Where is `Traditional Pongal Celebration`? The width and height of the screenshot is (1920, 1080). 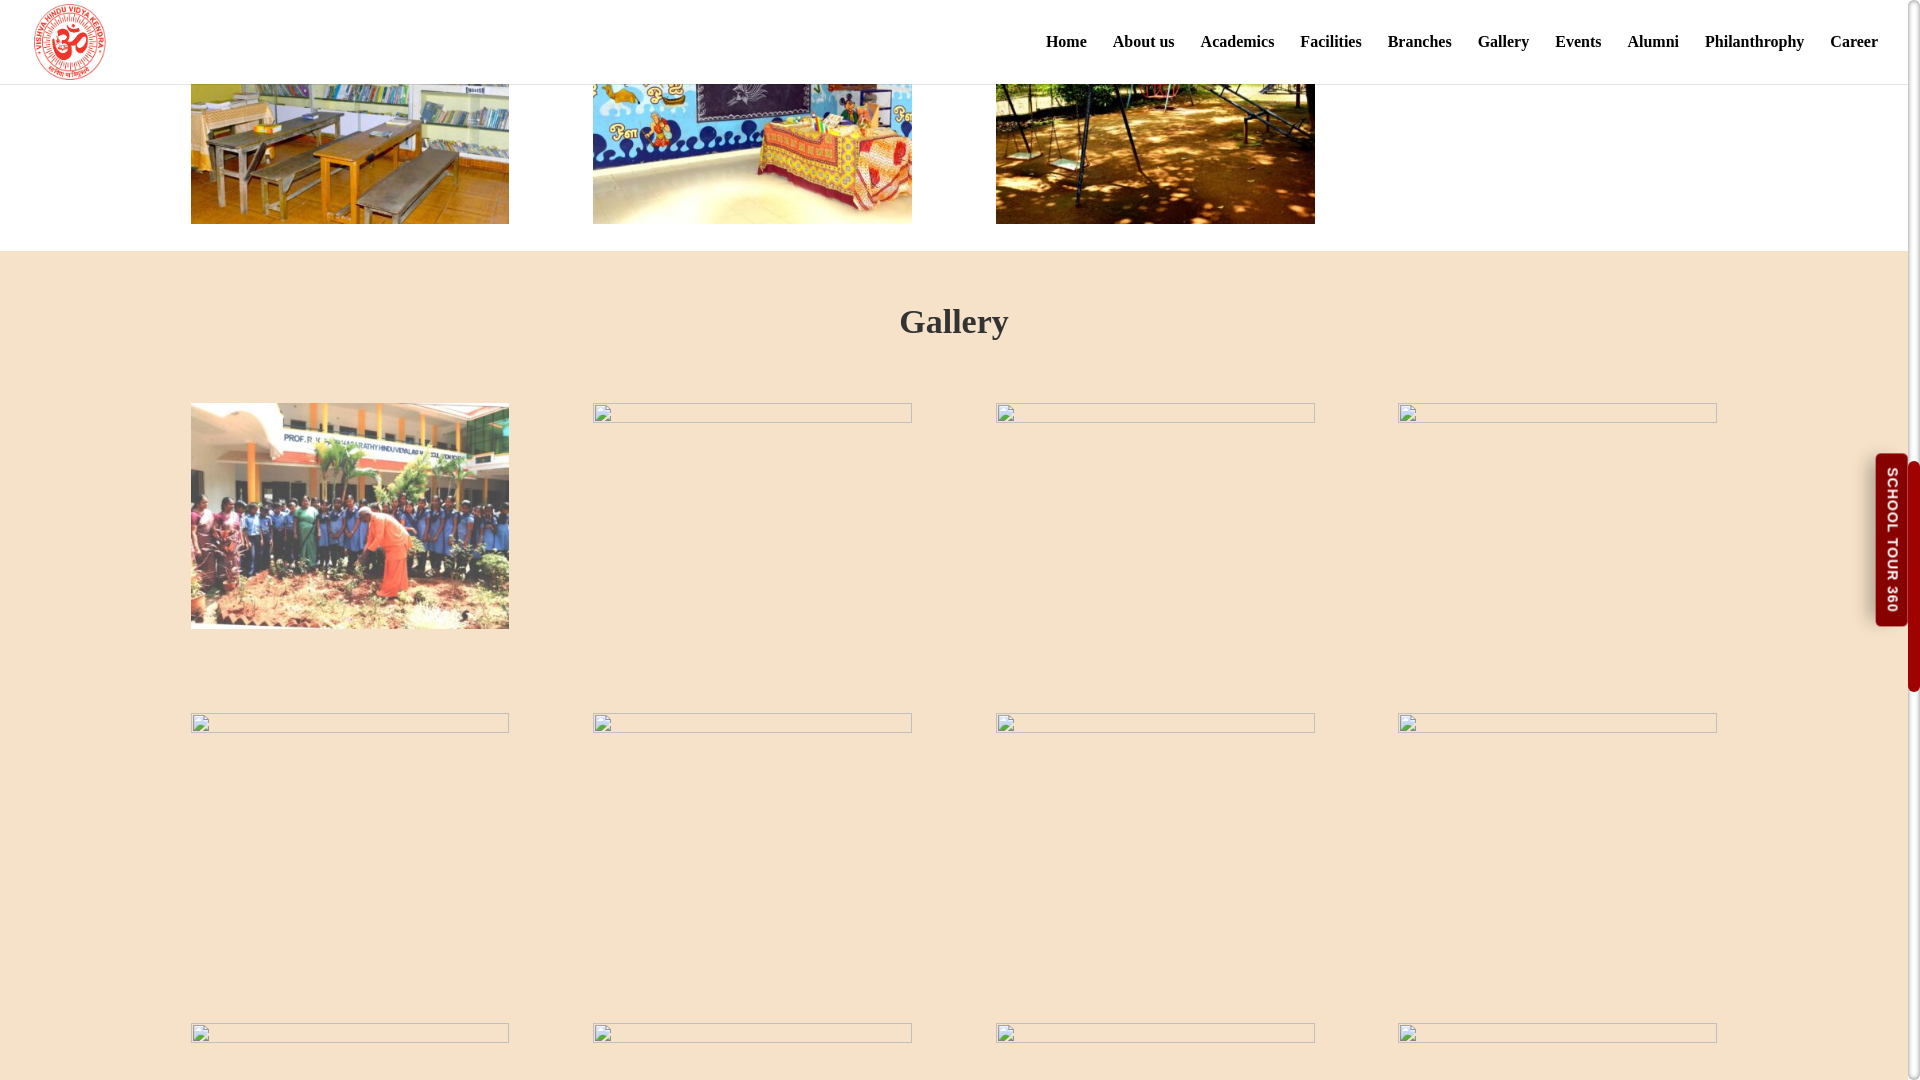
Traditional Pongal Celebration is located at coordinates (1556, 417).